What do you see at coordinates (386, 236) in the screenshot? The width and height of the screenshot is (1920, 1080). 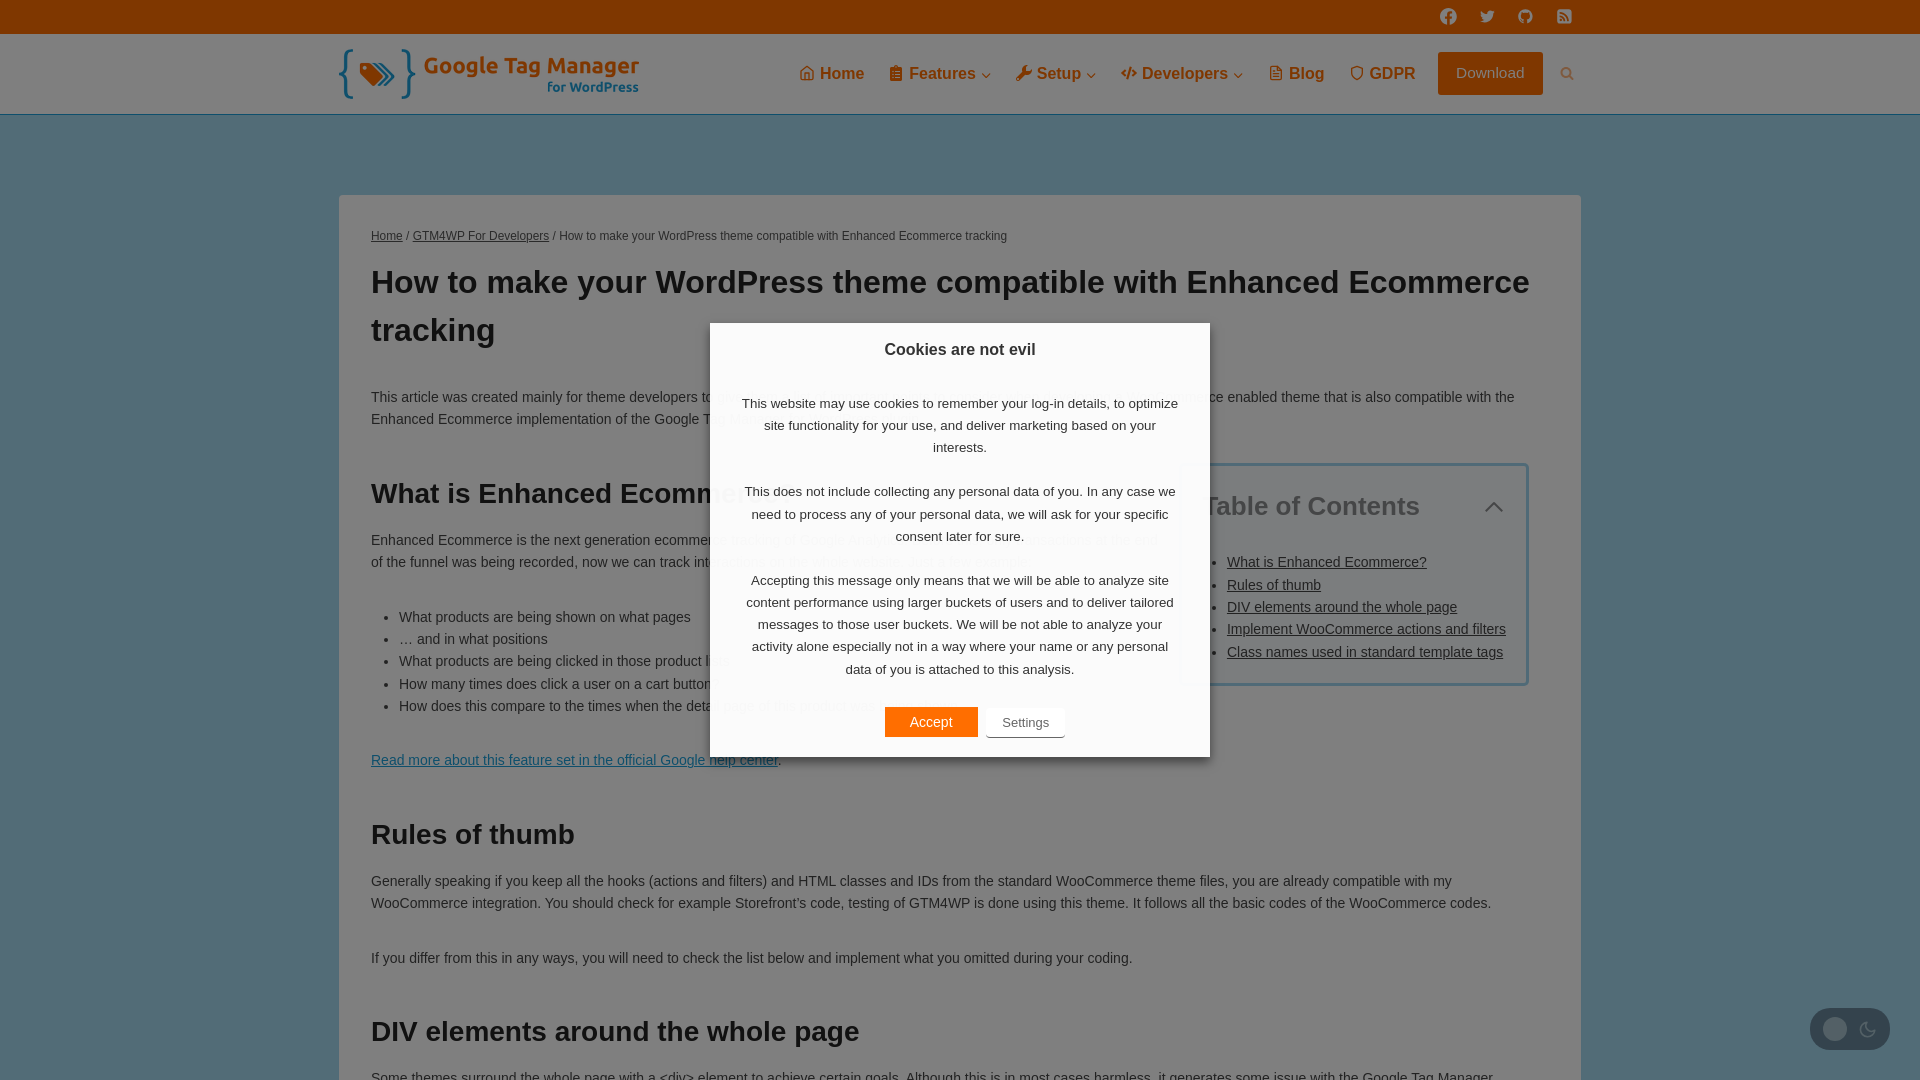 I see `Home` at bounding box center [386, 236].